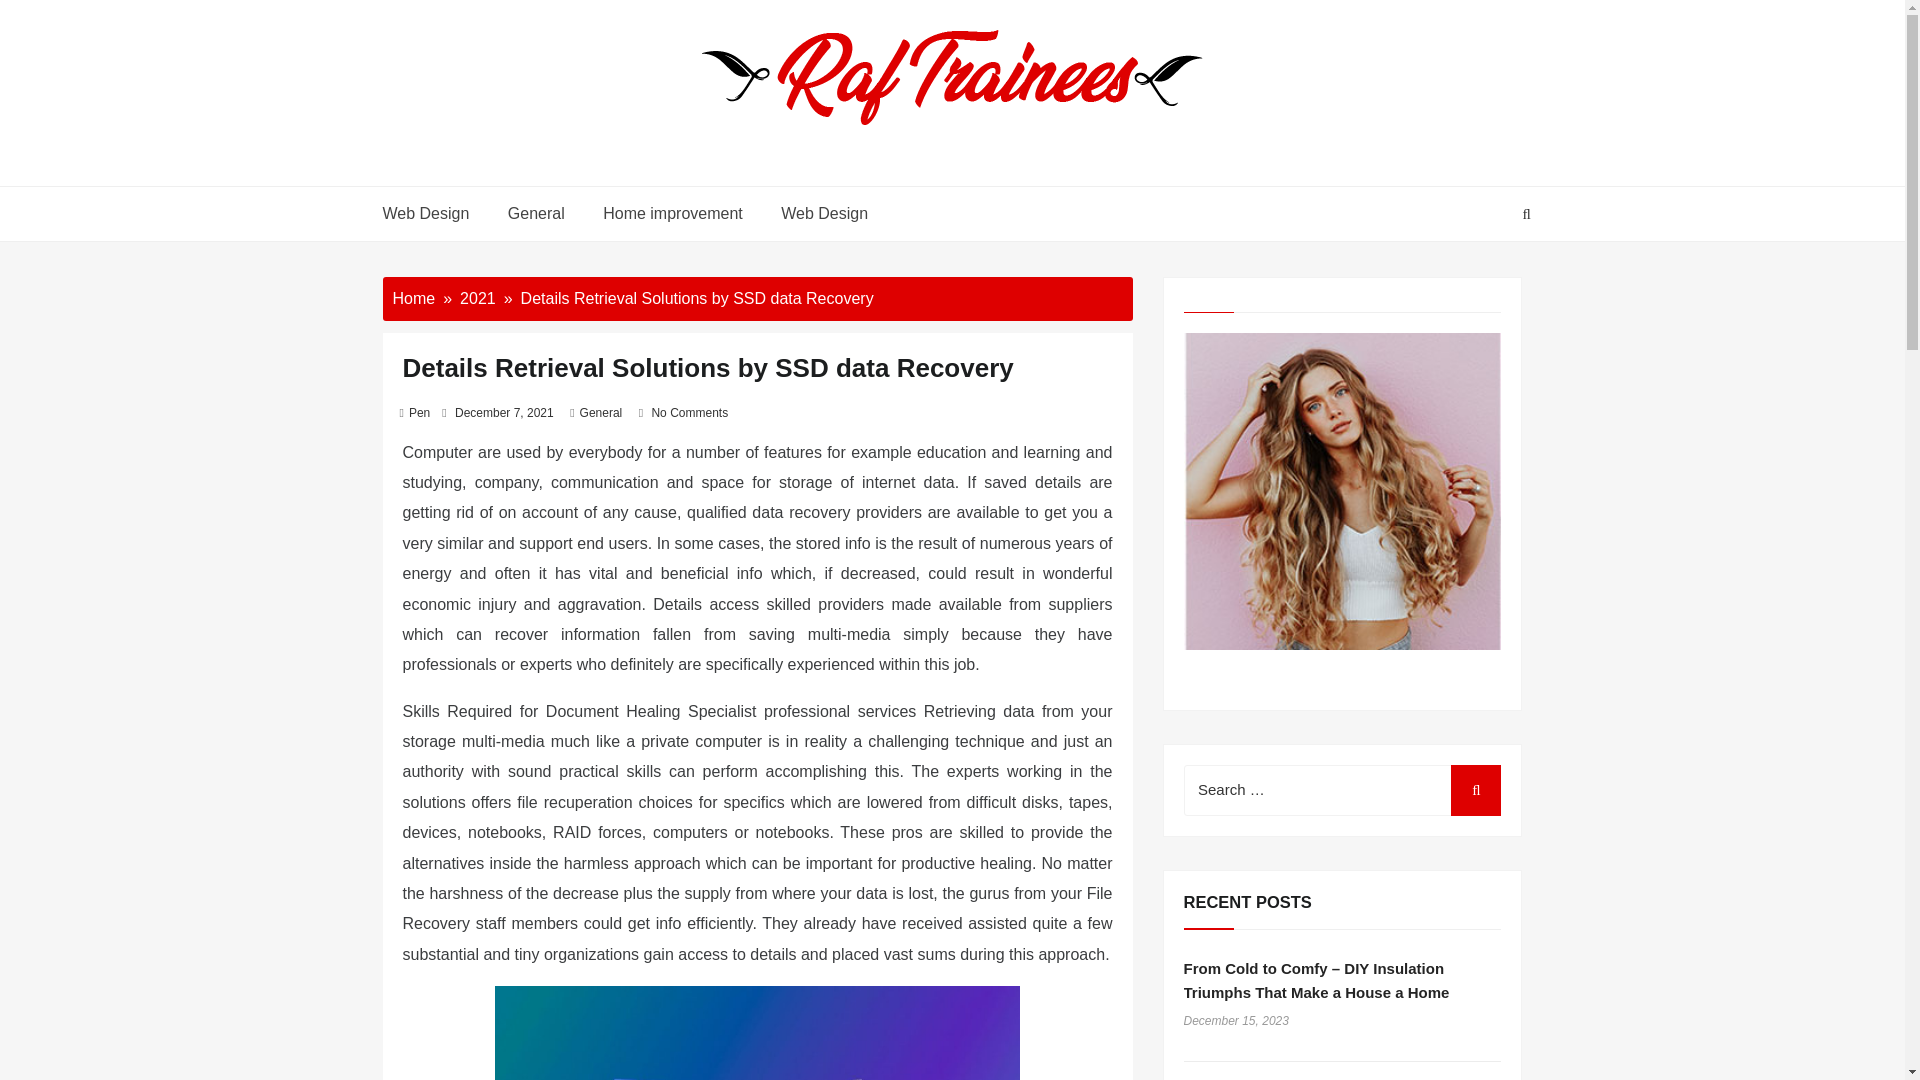 The height and width of the screenshot is (1080, 1920). I want to click on General, so click(536, 213).